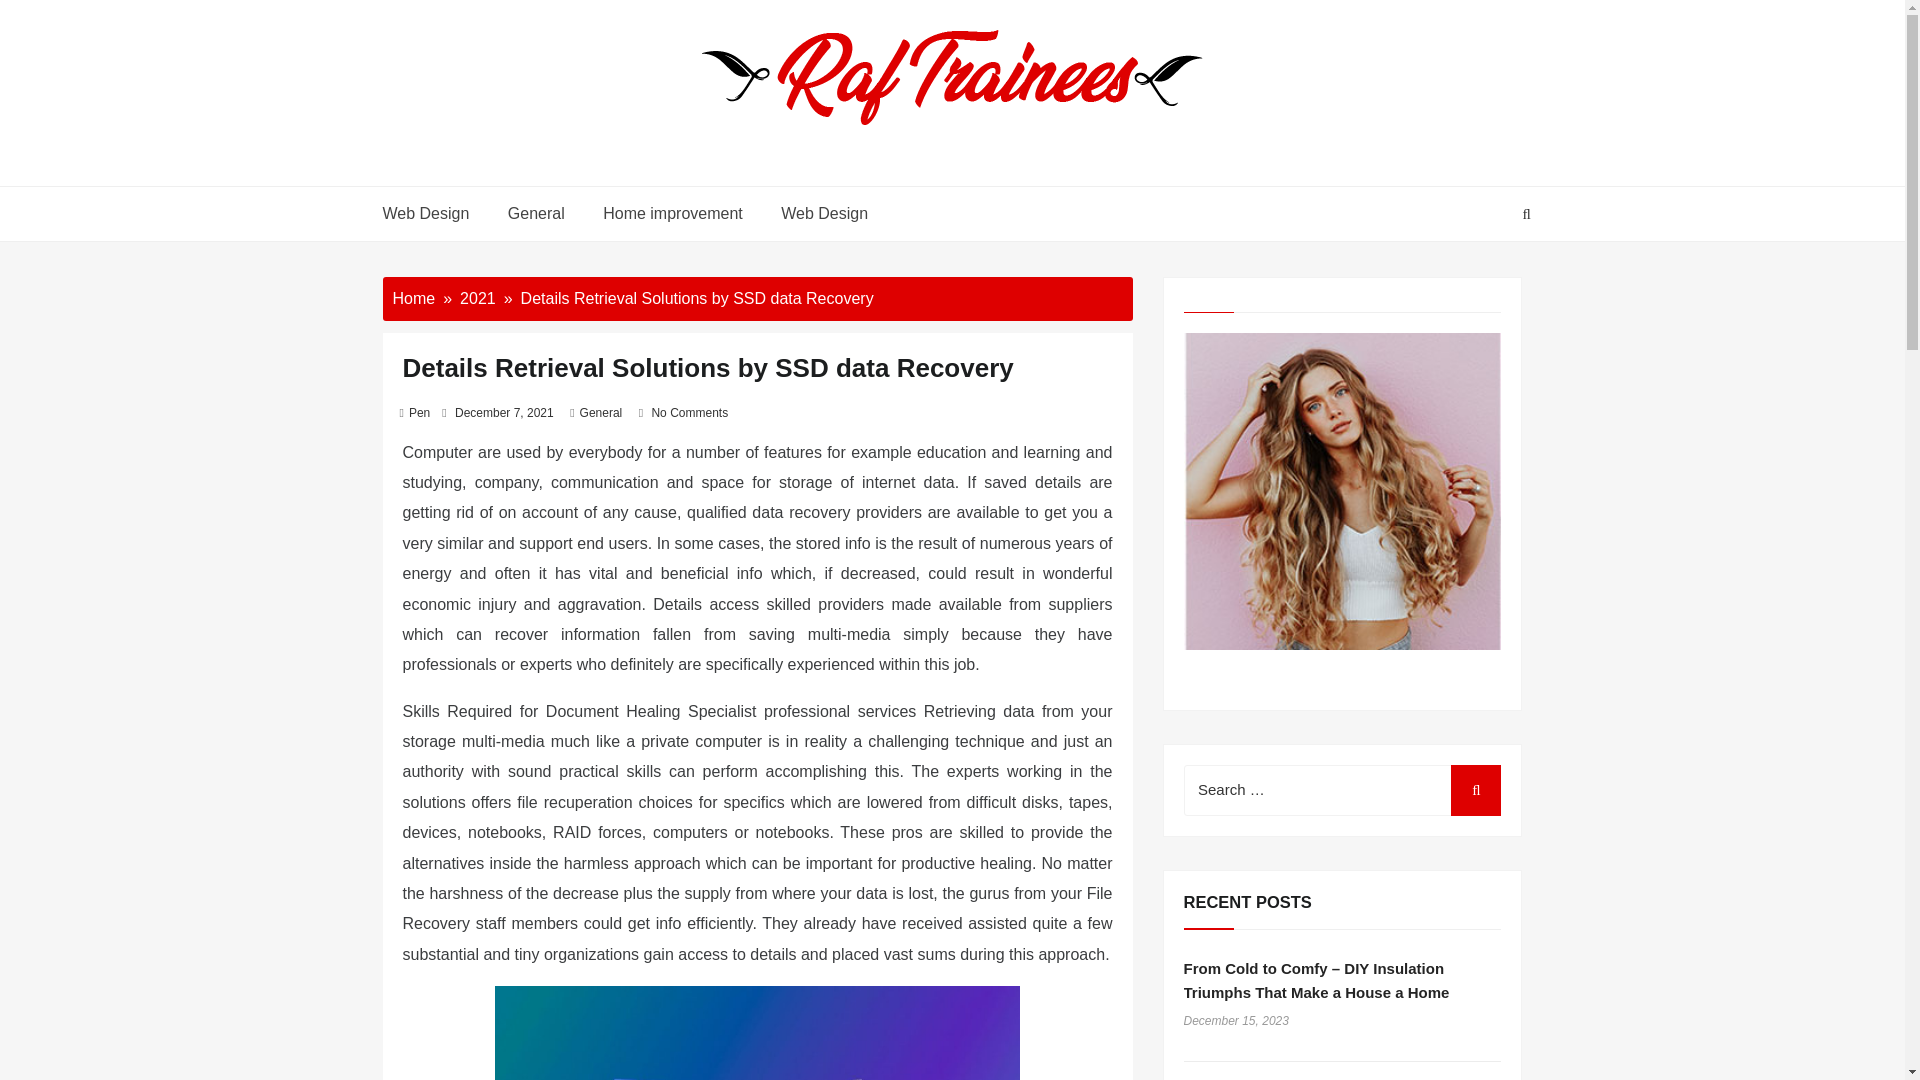 The height and width of the screenshot is (1080, 1920). I want to click on General, so click(536, 213).